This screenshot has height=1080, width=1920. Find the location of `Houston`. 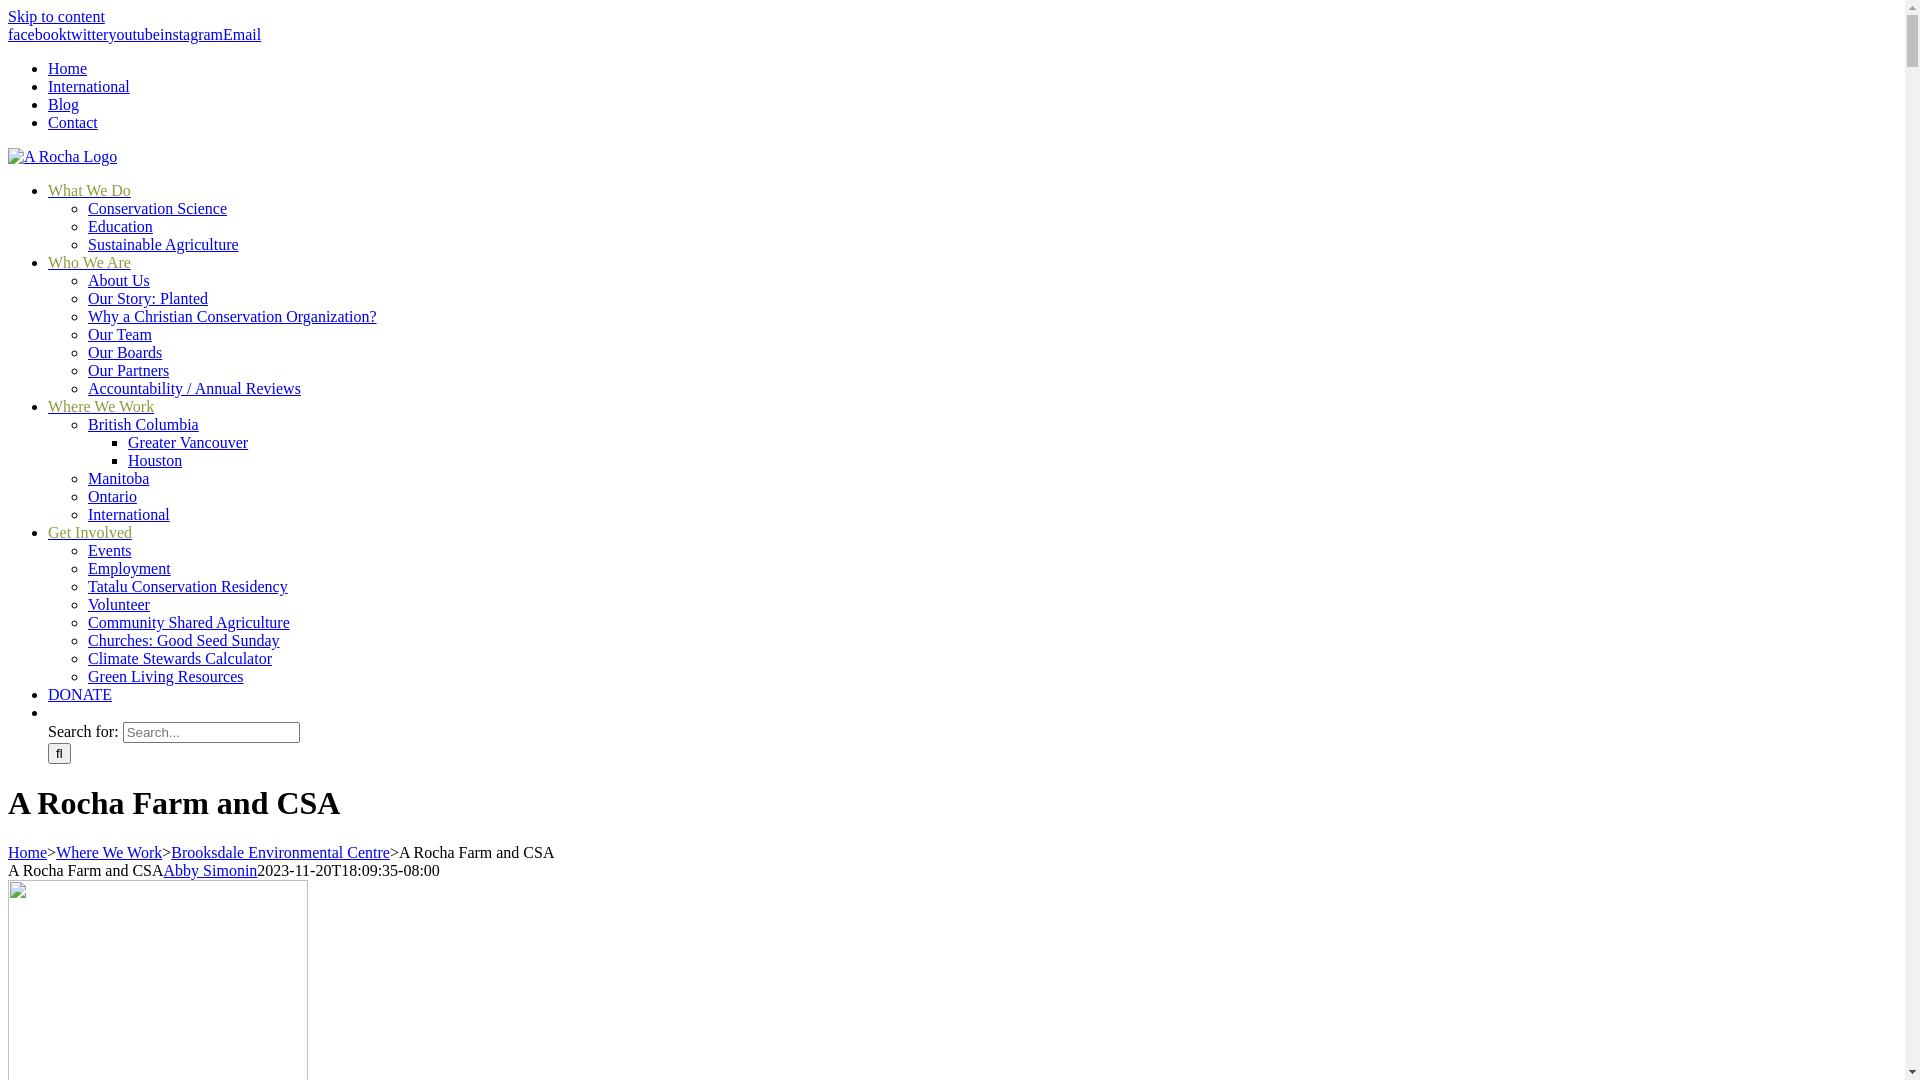

Houston is located at coordinates (155, 460).